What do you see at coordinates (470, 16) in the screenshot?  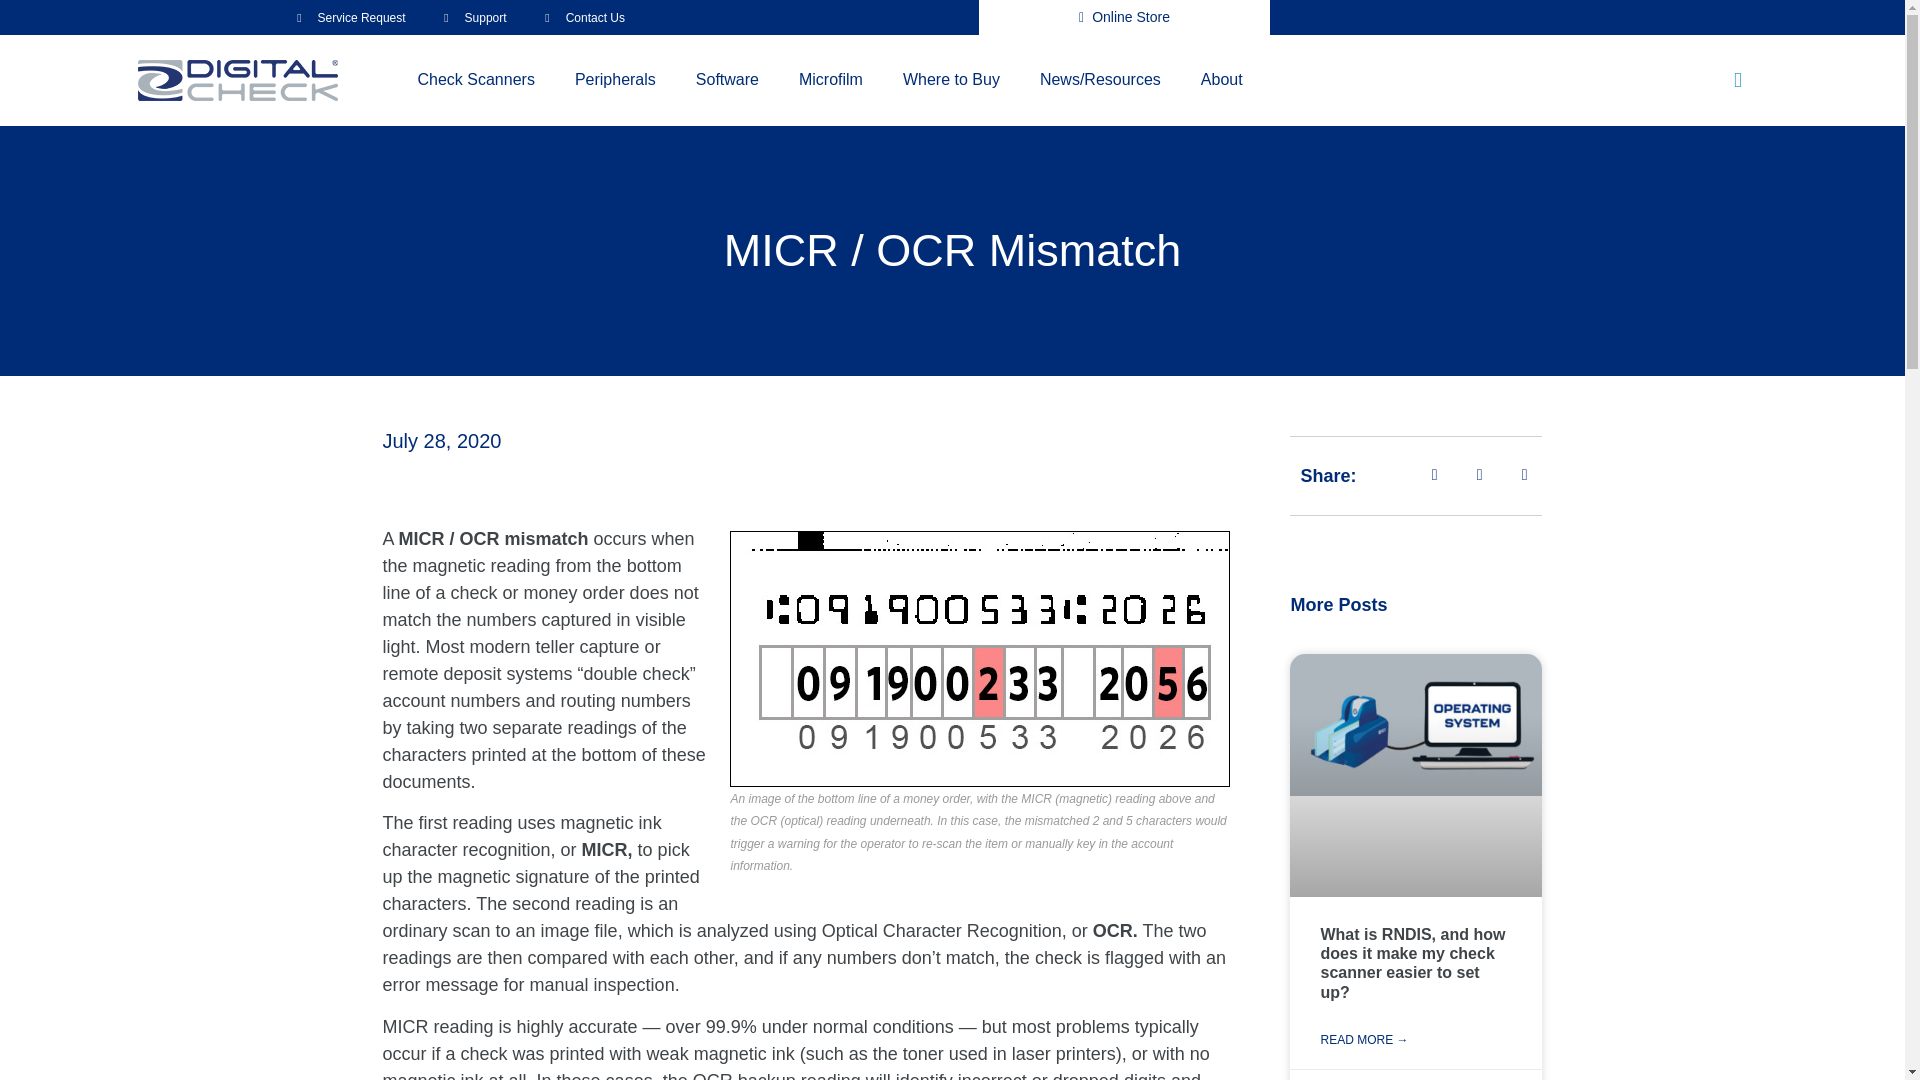 I see `Support` at bounding box center [470, 16].